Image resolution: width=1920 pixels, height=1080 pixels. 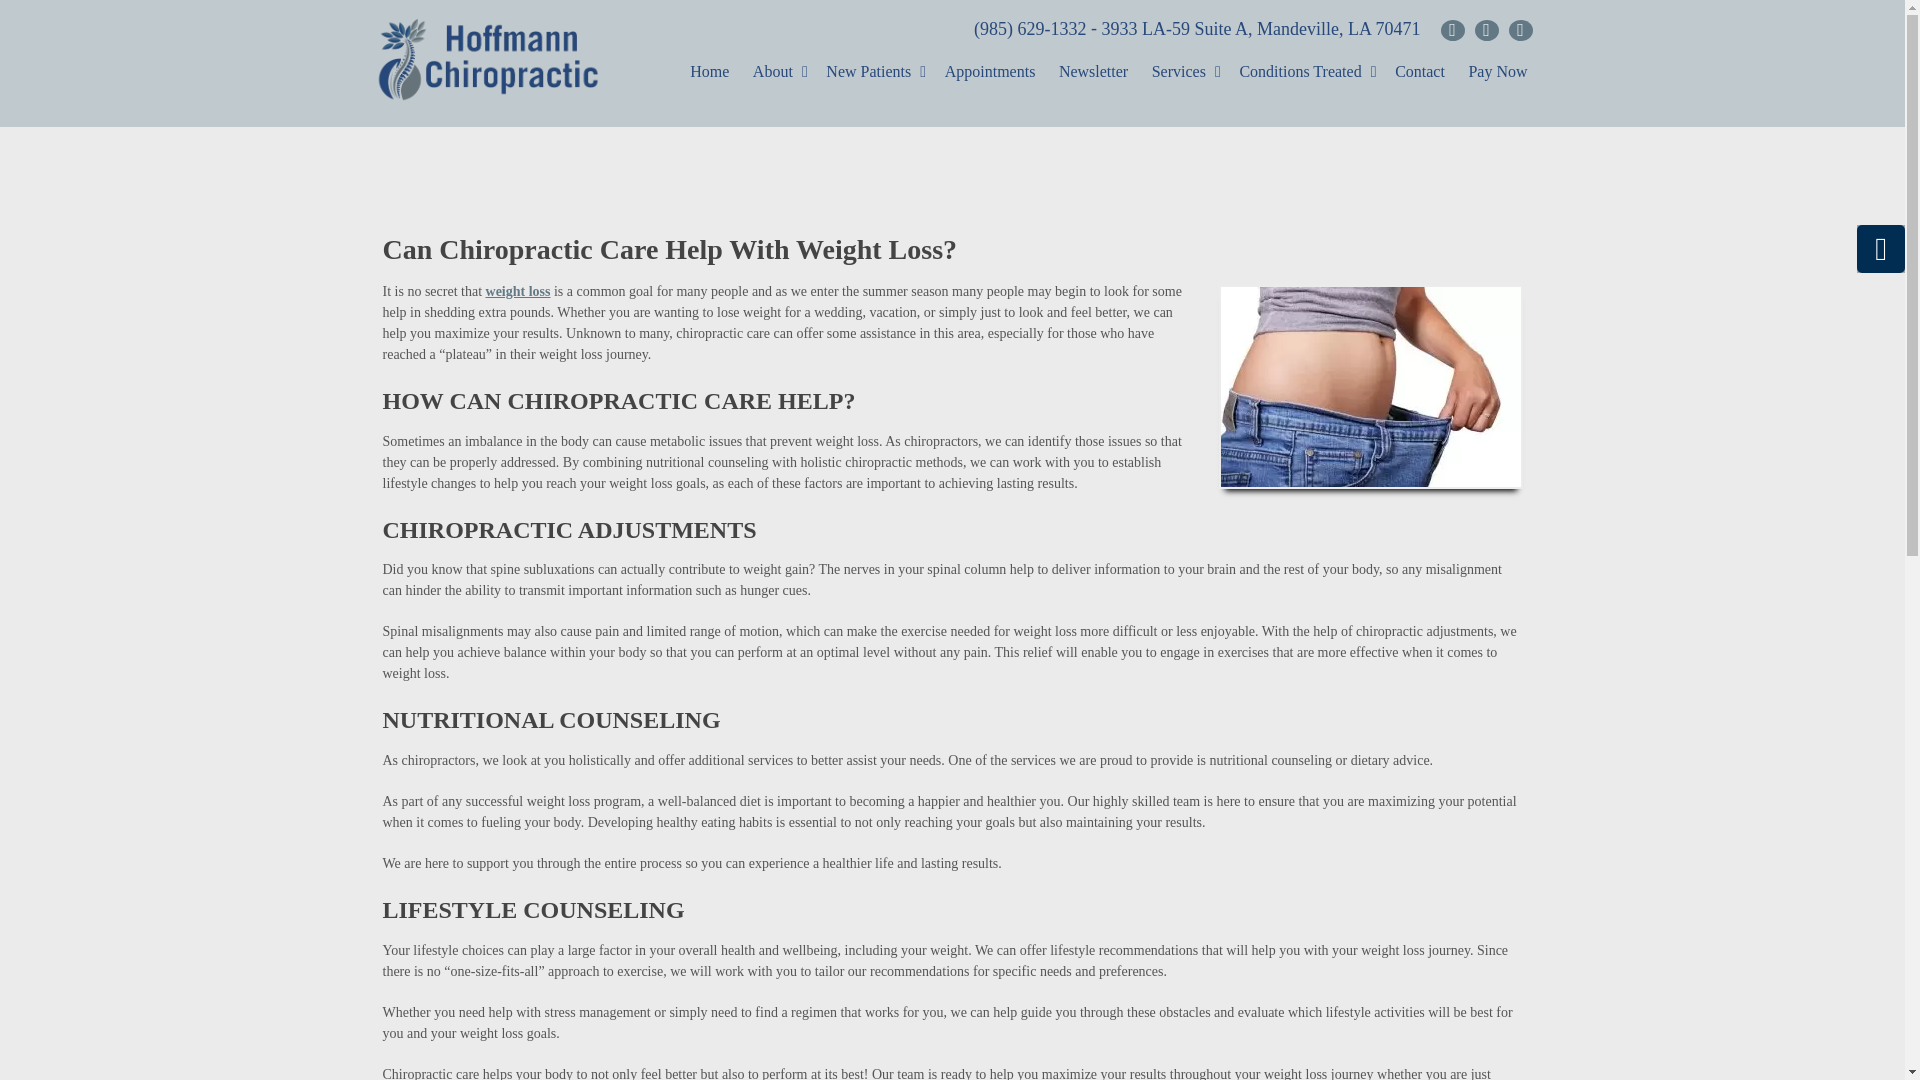 I want to click on About, so click(x=792, y=72).